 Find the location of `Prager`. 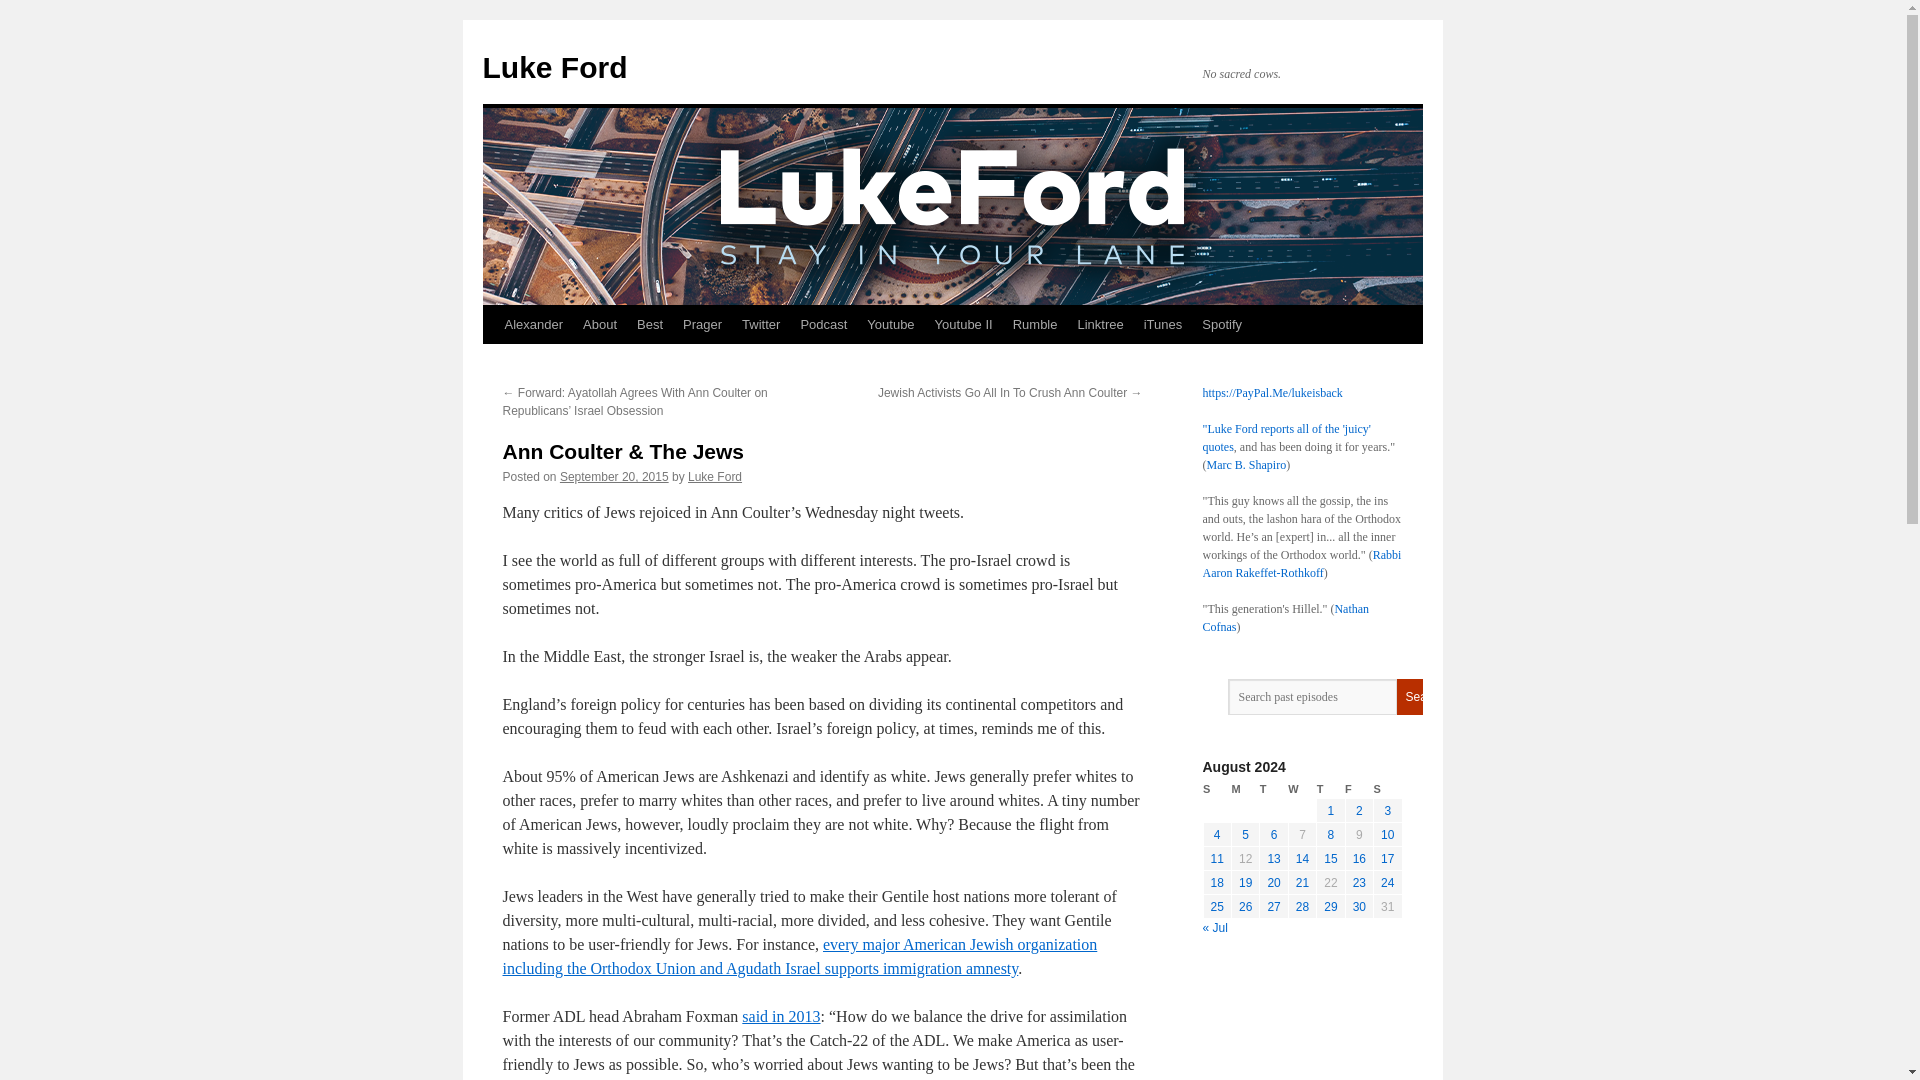

Prager is located at coordinates (702, 324).